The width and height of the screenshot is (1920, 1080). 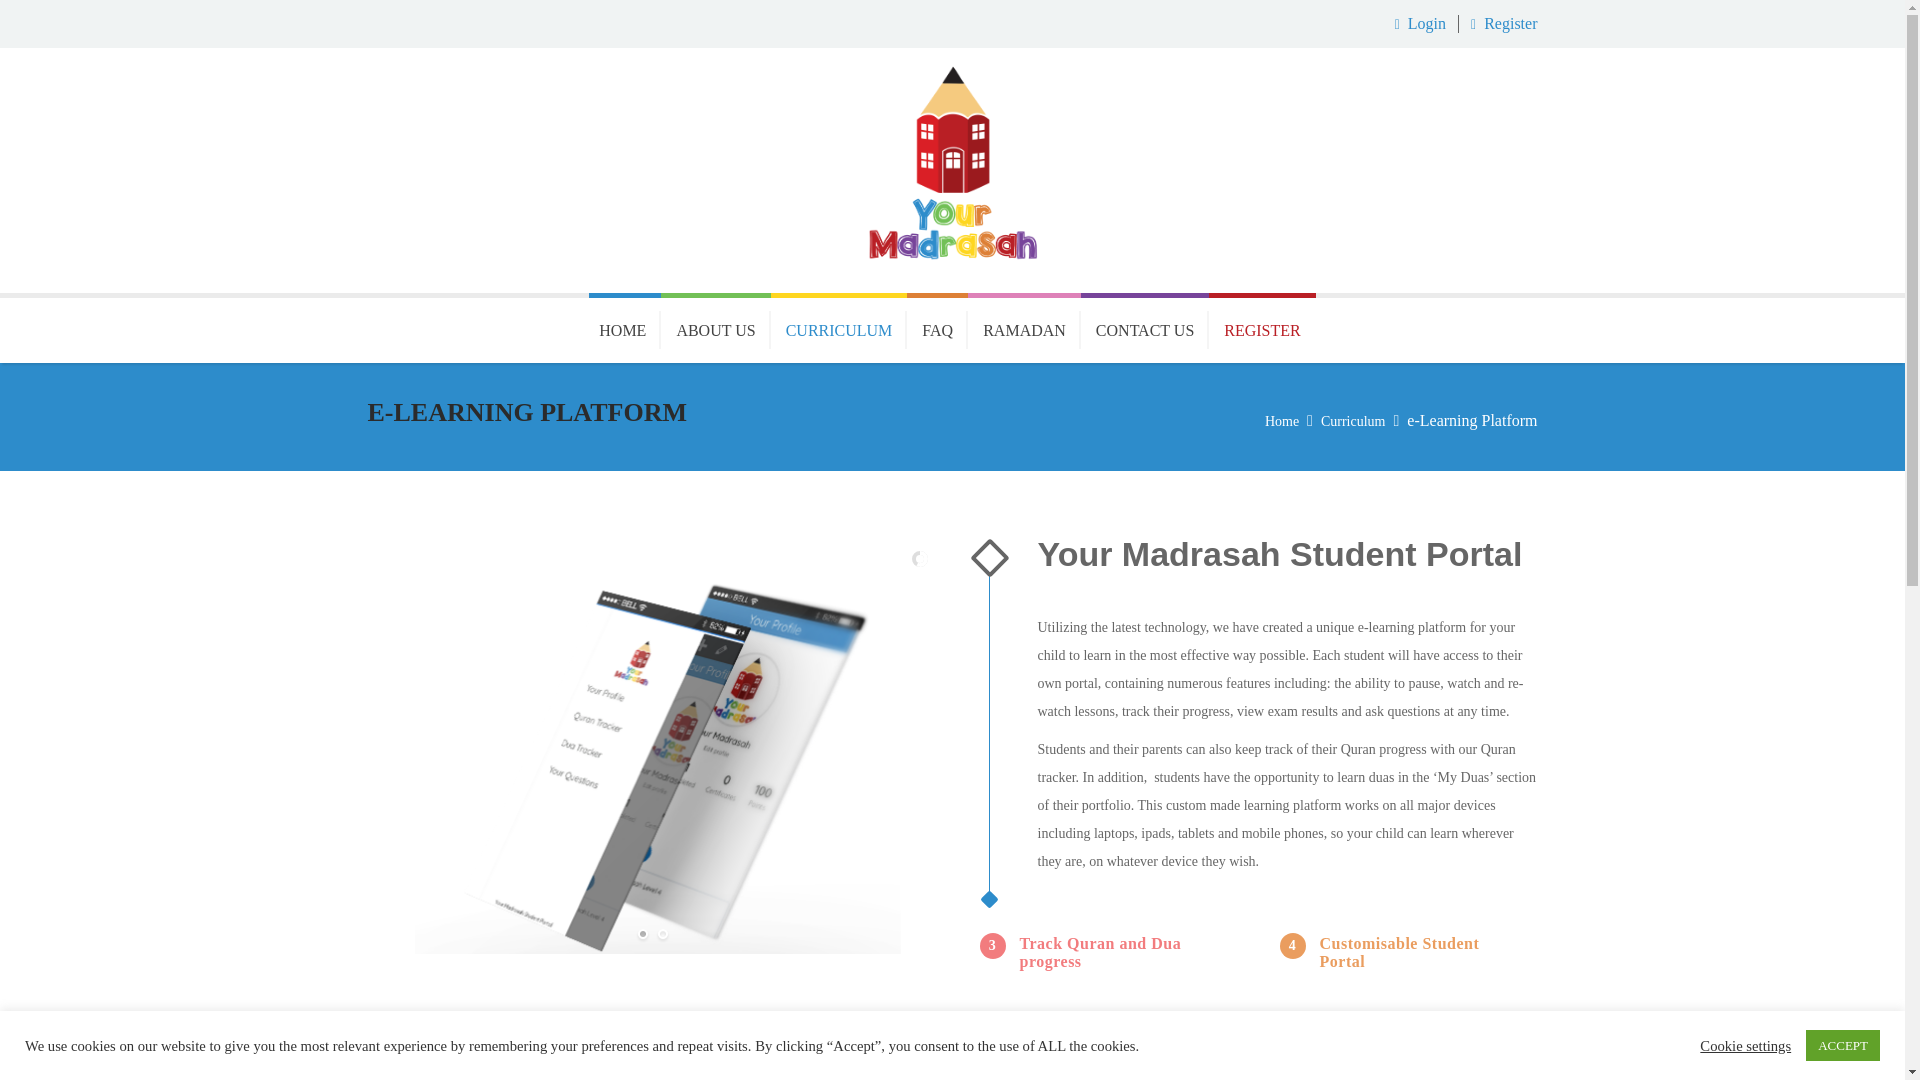 I want to click on Curriculum, so click(x=1353, y=420).